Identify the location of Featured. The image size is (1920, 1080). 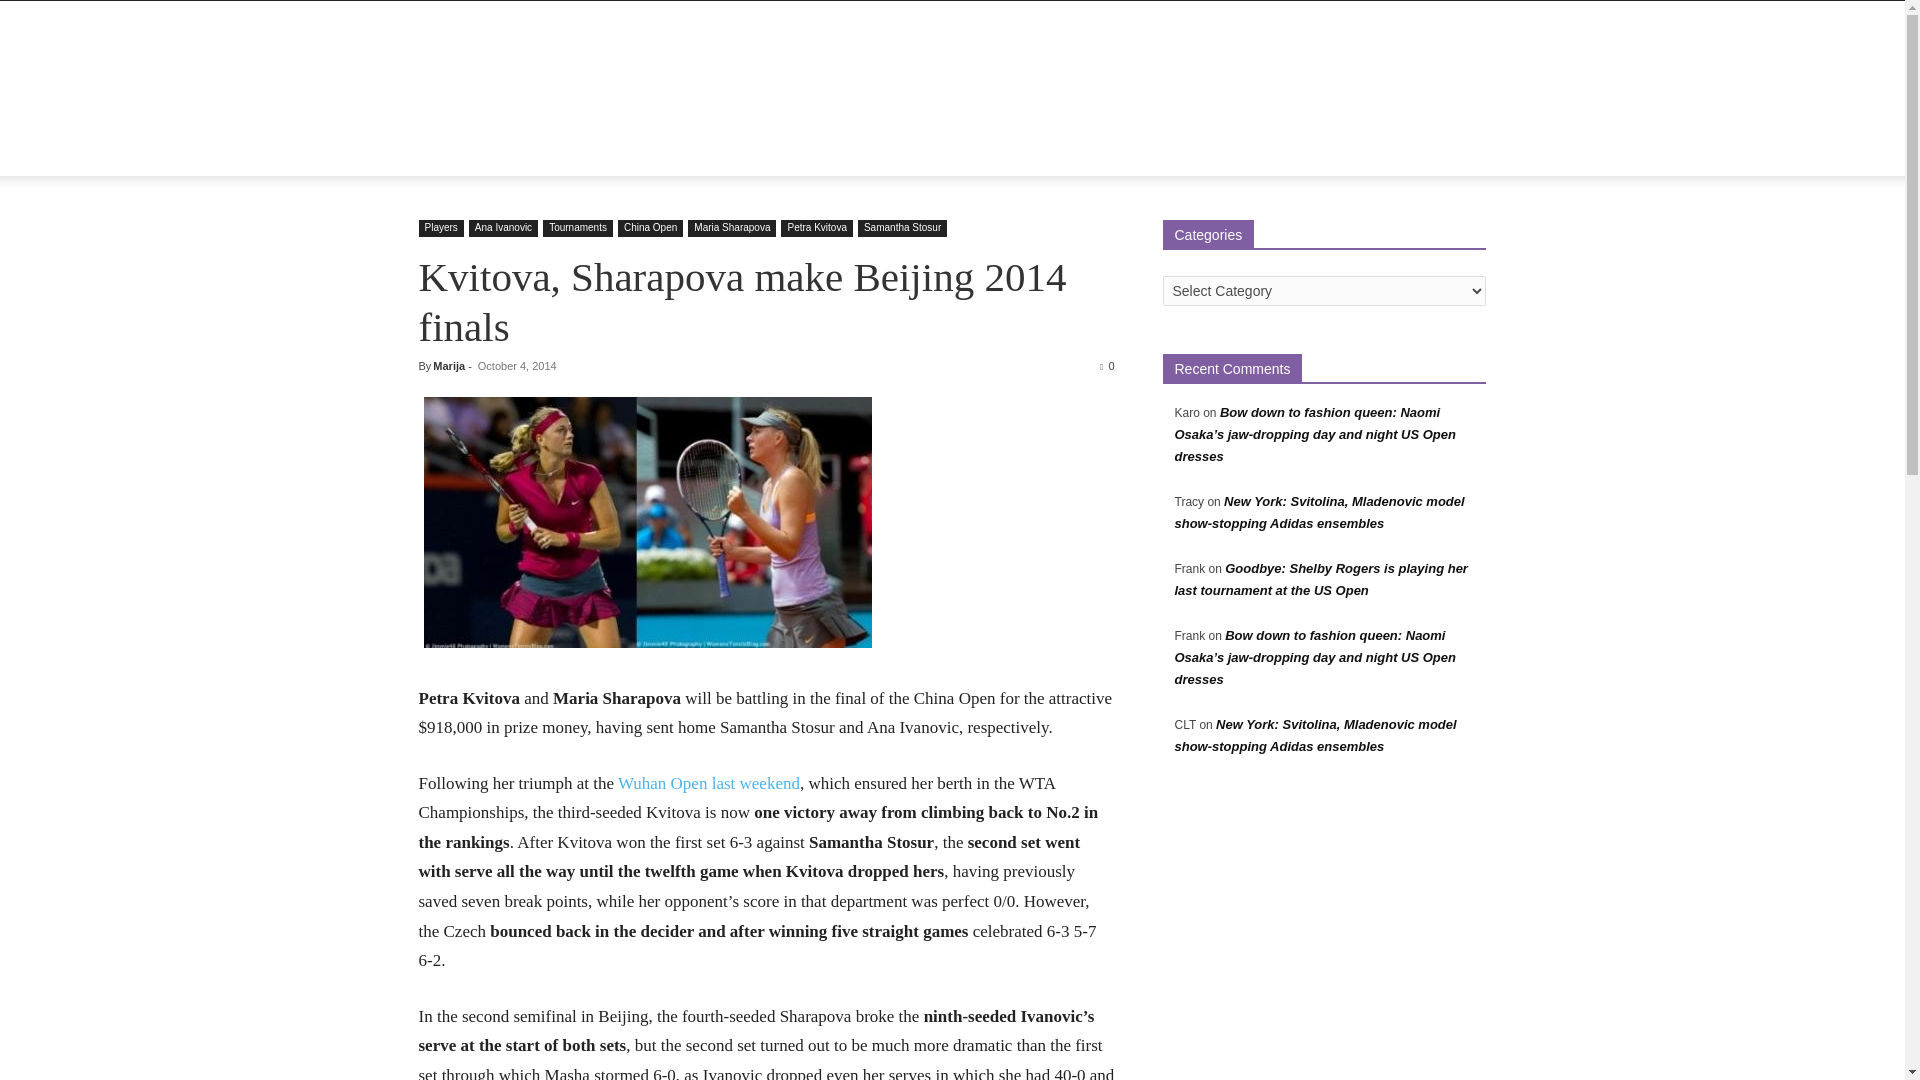
(588, 152).